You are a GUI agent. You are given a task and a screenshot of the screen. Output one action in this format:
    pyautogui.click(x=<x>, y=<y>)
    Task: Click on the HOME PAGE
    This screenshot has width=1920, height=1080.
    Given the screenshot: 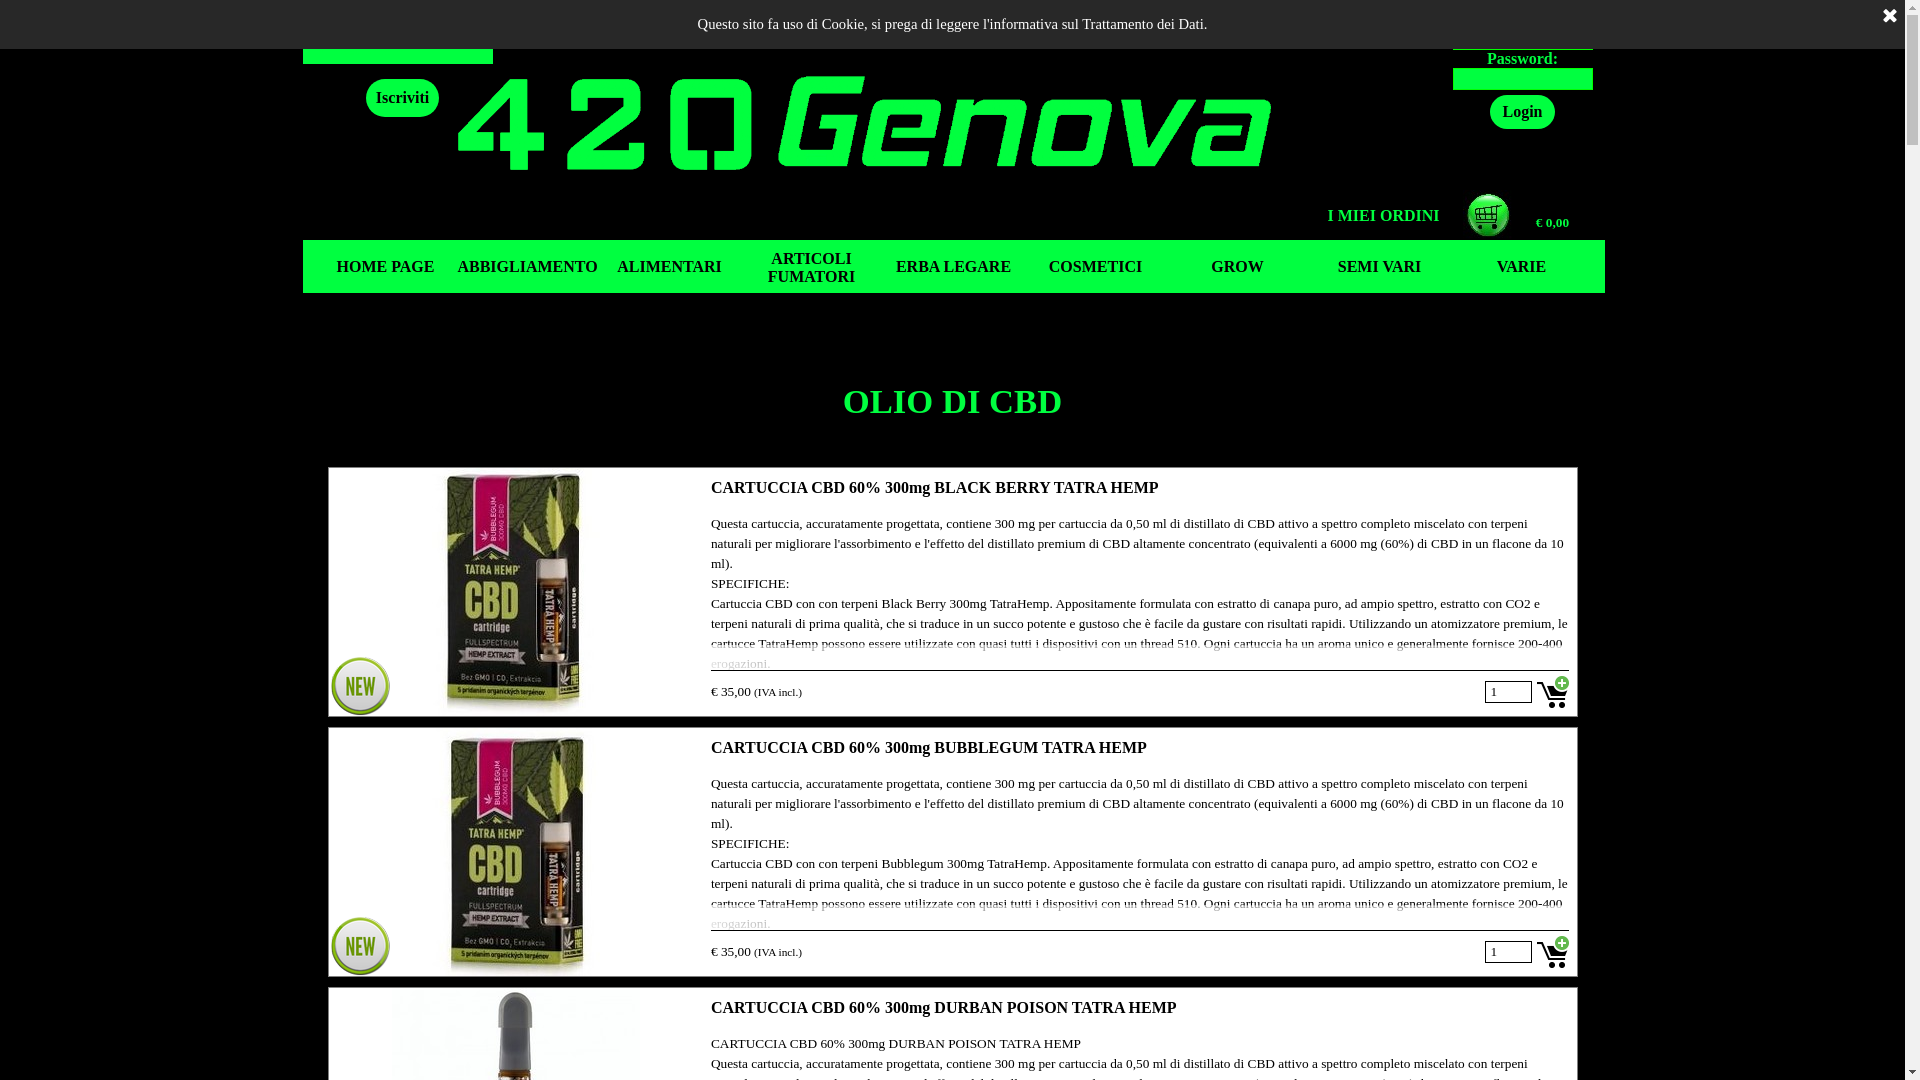 What is the action you would take?
    pyautogui.click(x=385, y=266)
    